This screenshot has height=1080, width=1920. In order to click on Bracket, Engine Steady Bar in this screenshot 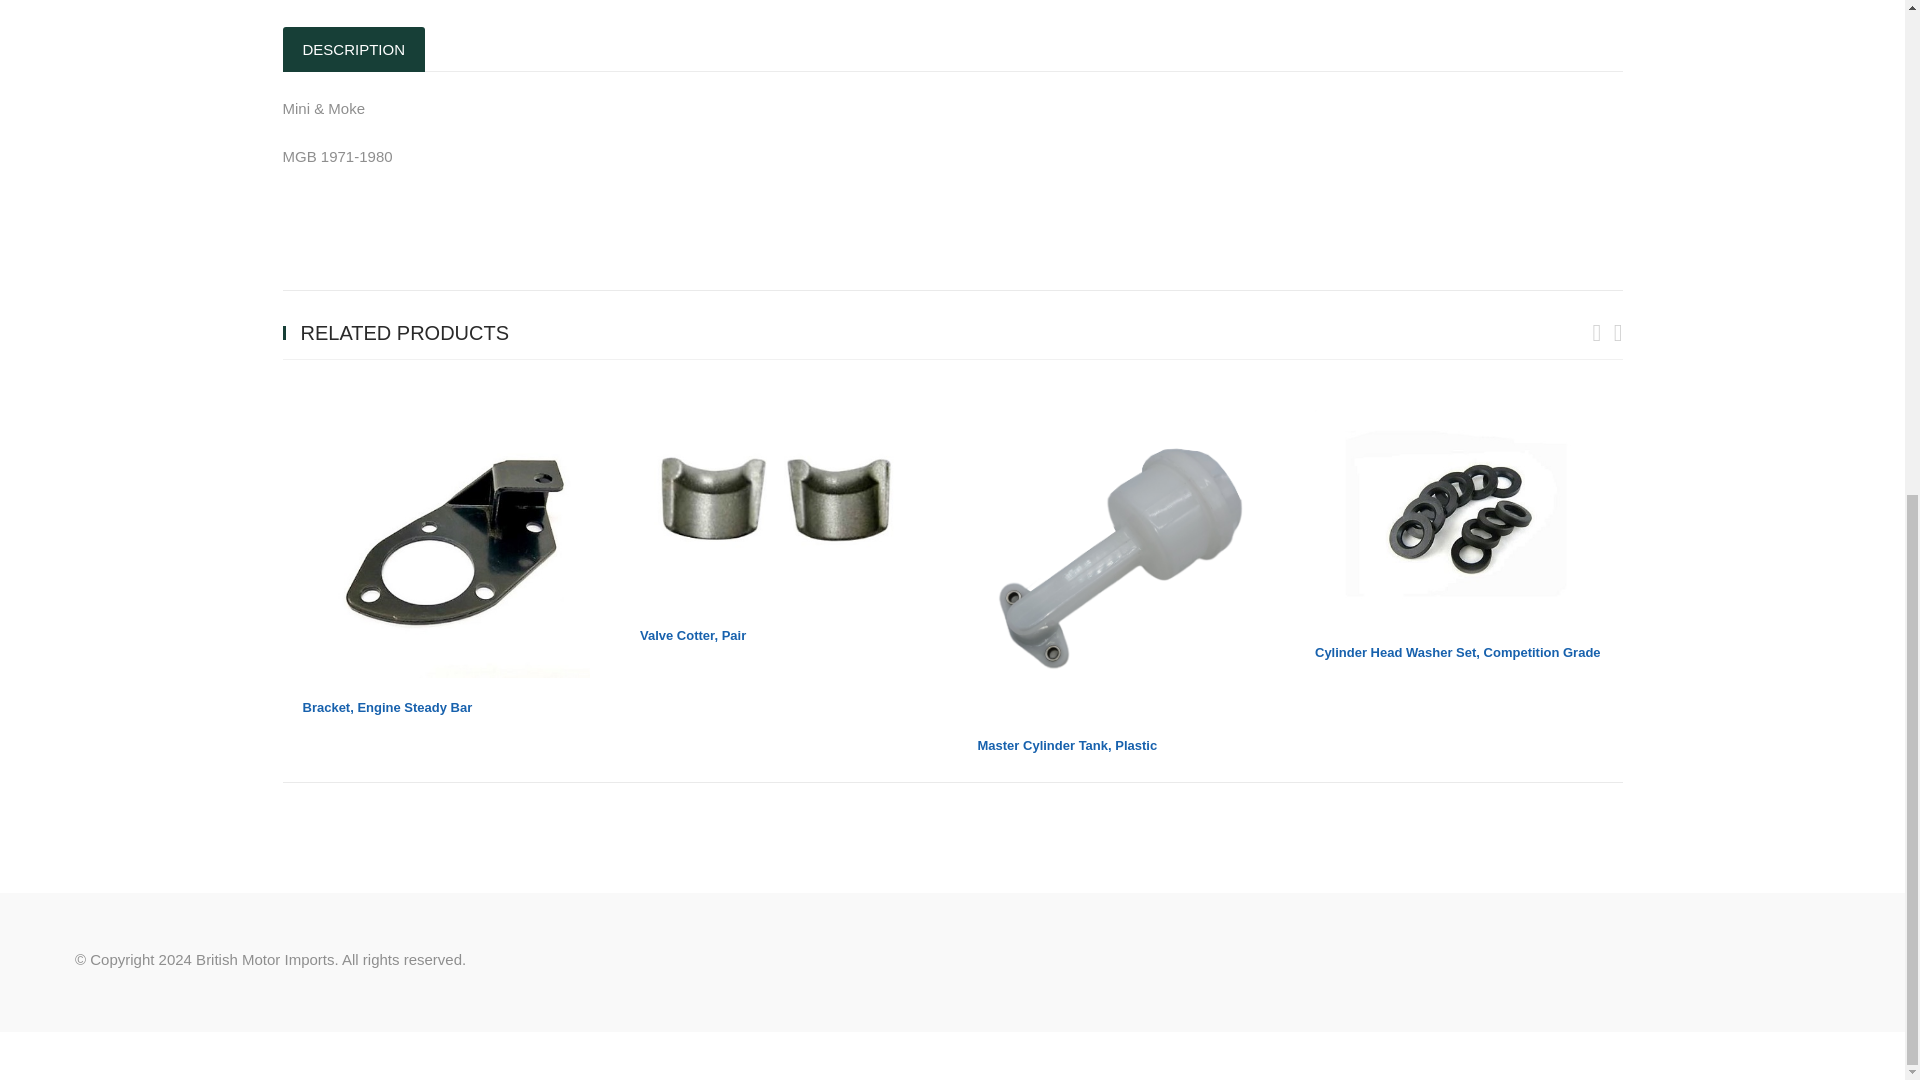, I will do `click(386, 706)`.